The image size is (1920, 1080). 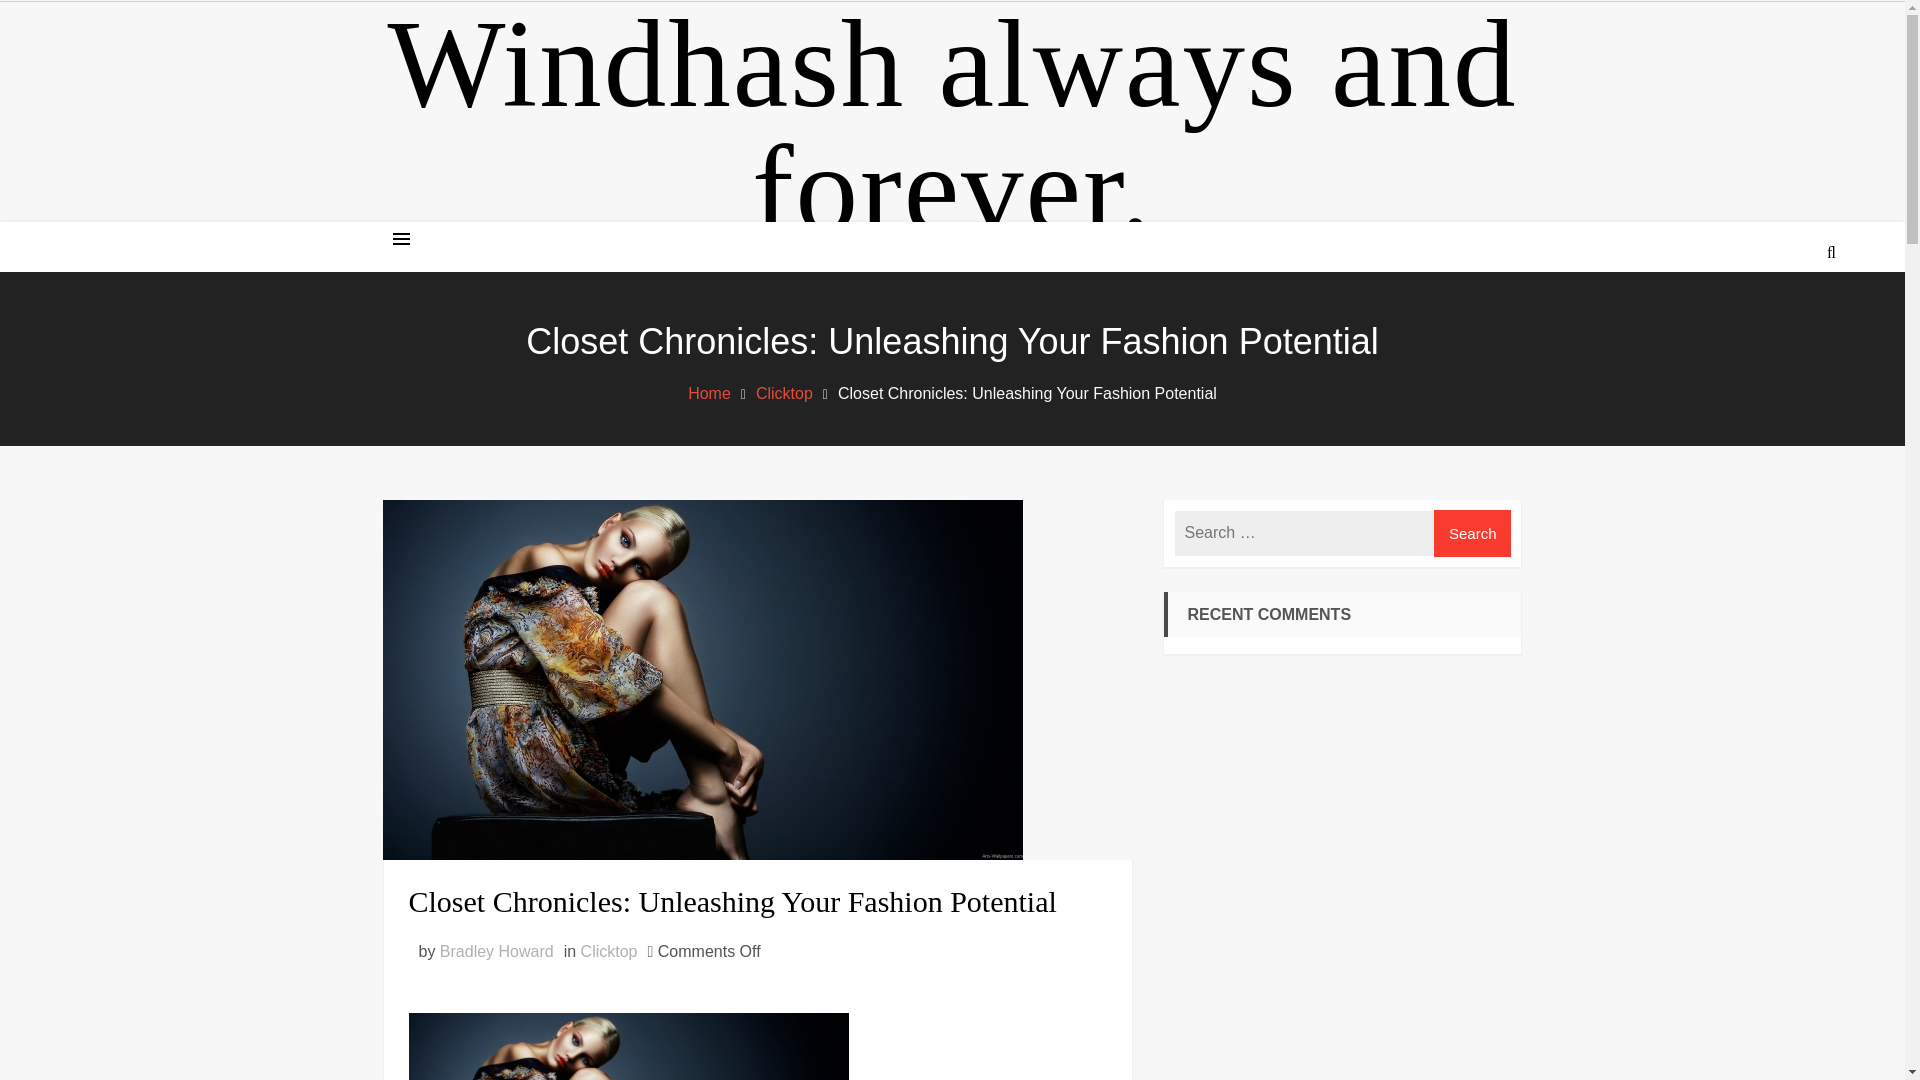 What do you see at coordinates (496, 951) in the screenshot?
I see `Bradley Howard` at bounding box center [496, 951].